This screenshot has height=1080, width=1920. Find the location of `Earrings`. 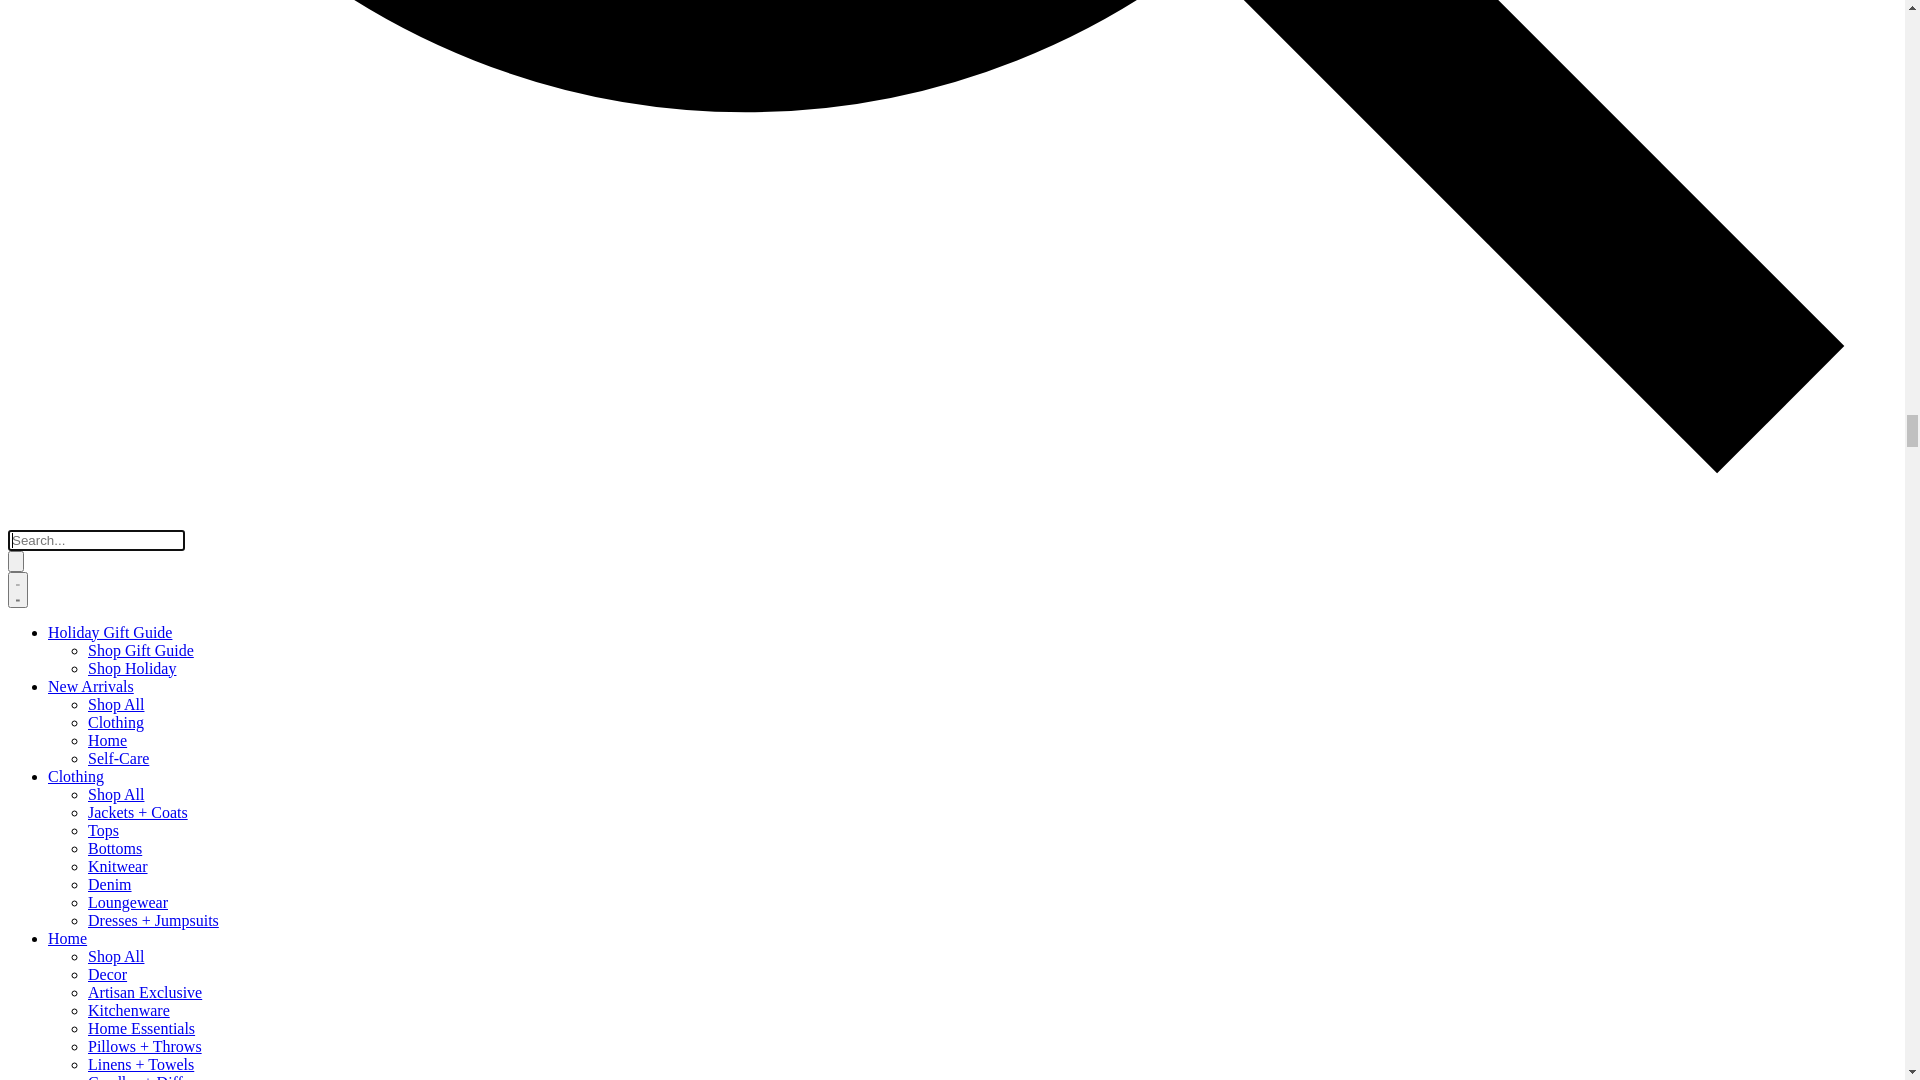

Earrings is located at coordinates (35, 922).